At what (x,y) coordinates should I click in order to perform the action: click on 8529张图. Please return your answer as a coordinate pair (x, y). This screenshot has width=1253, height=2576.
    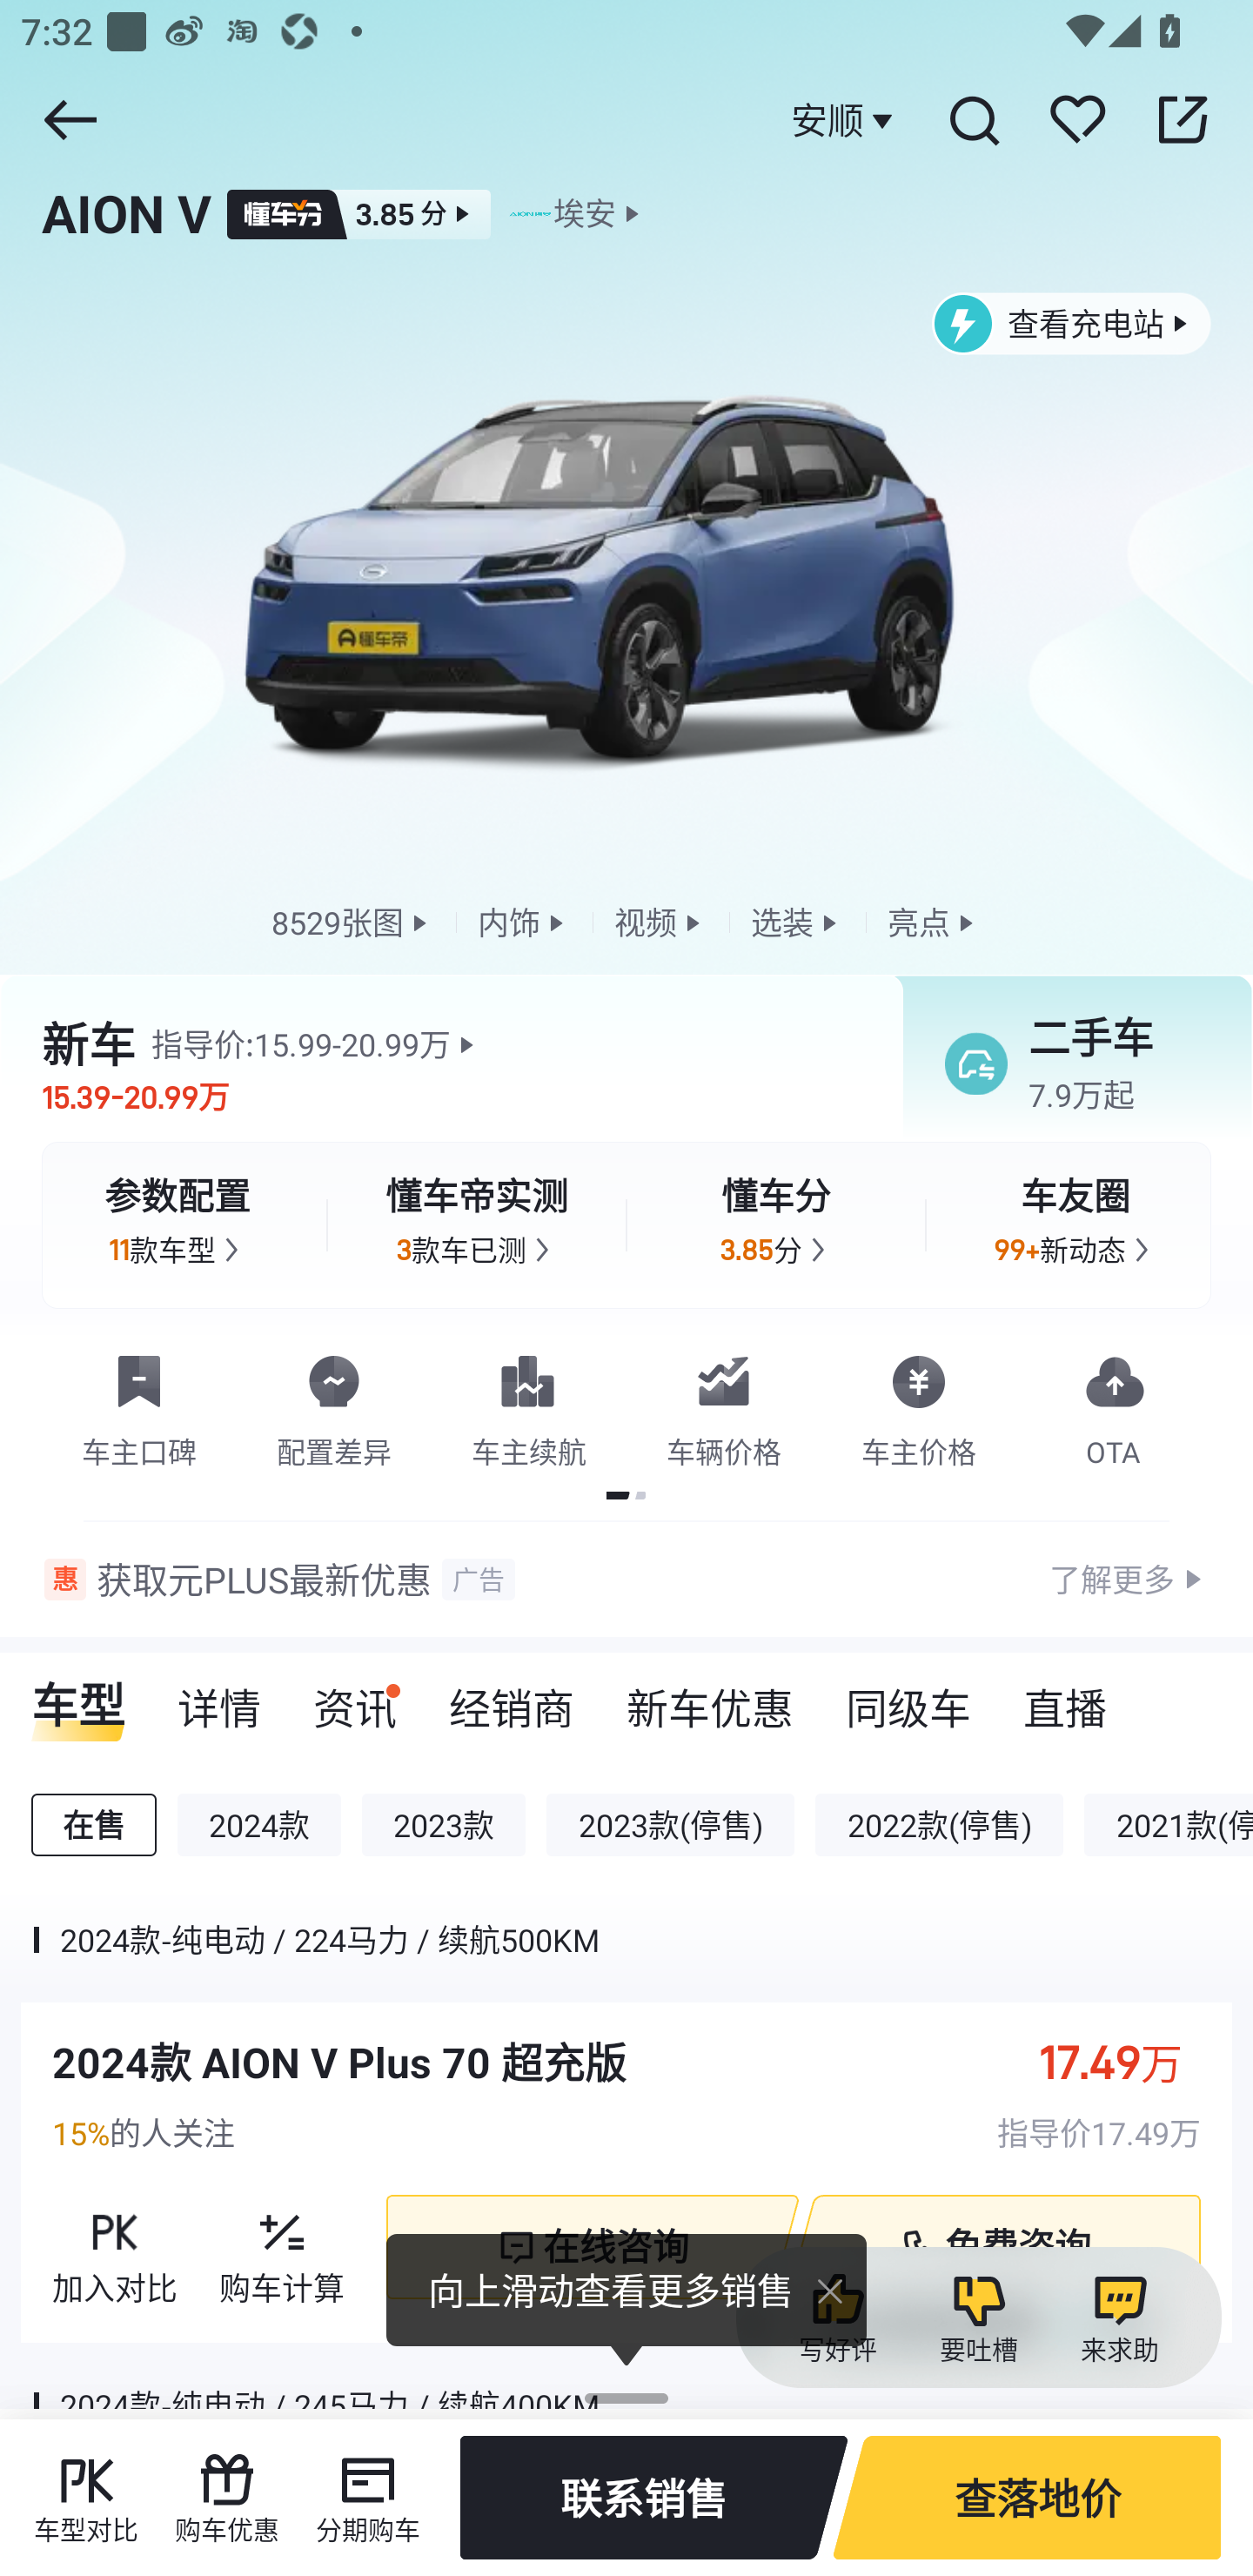
    Looking at the image, I should click on (353, 922).